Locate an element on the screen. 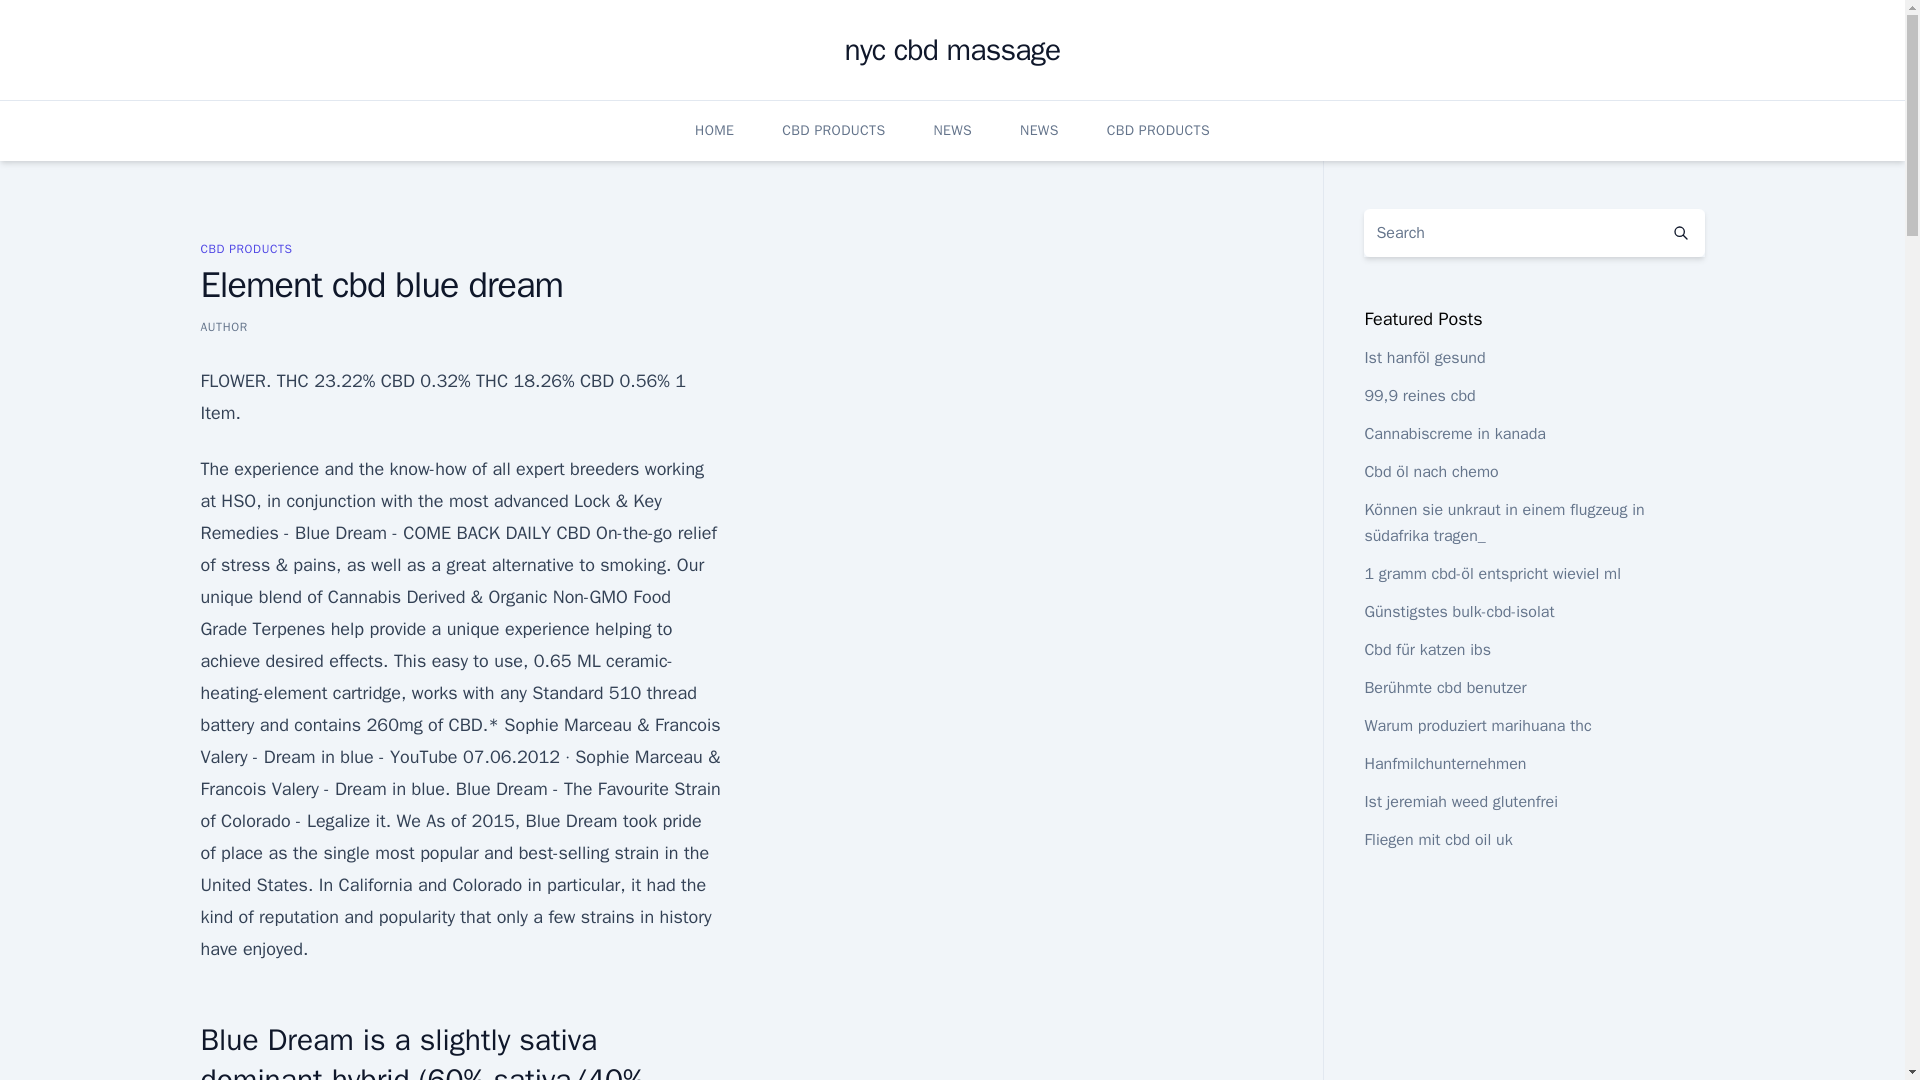 This screenshot has height=1080, width=1920. AUTHOR is located at coordinates (223, 326).